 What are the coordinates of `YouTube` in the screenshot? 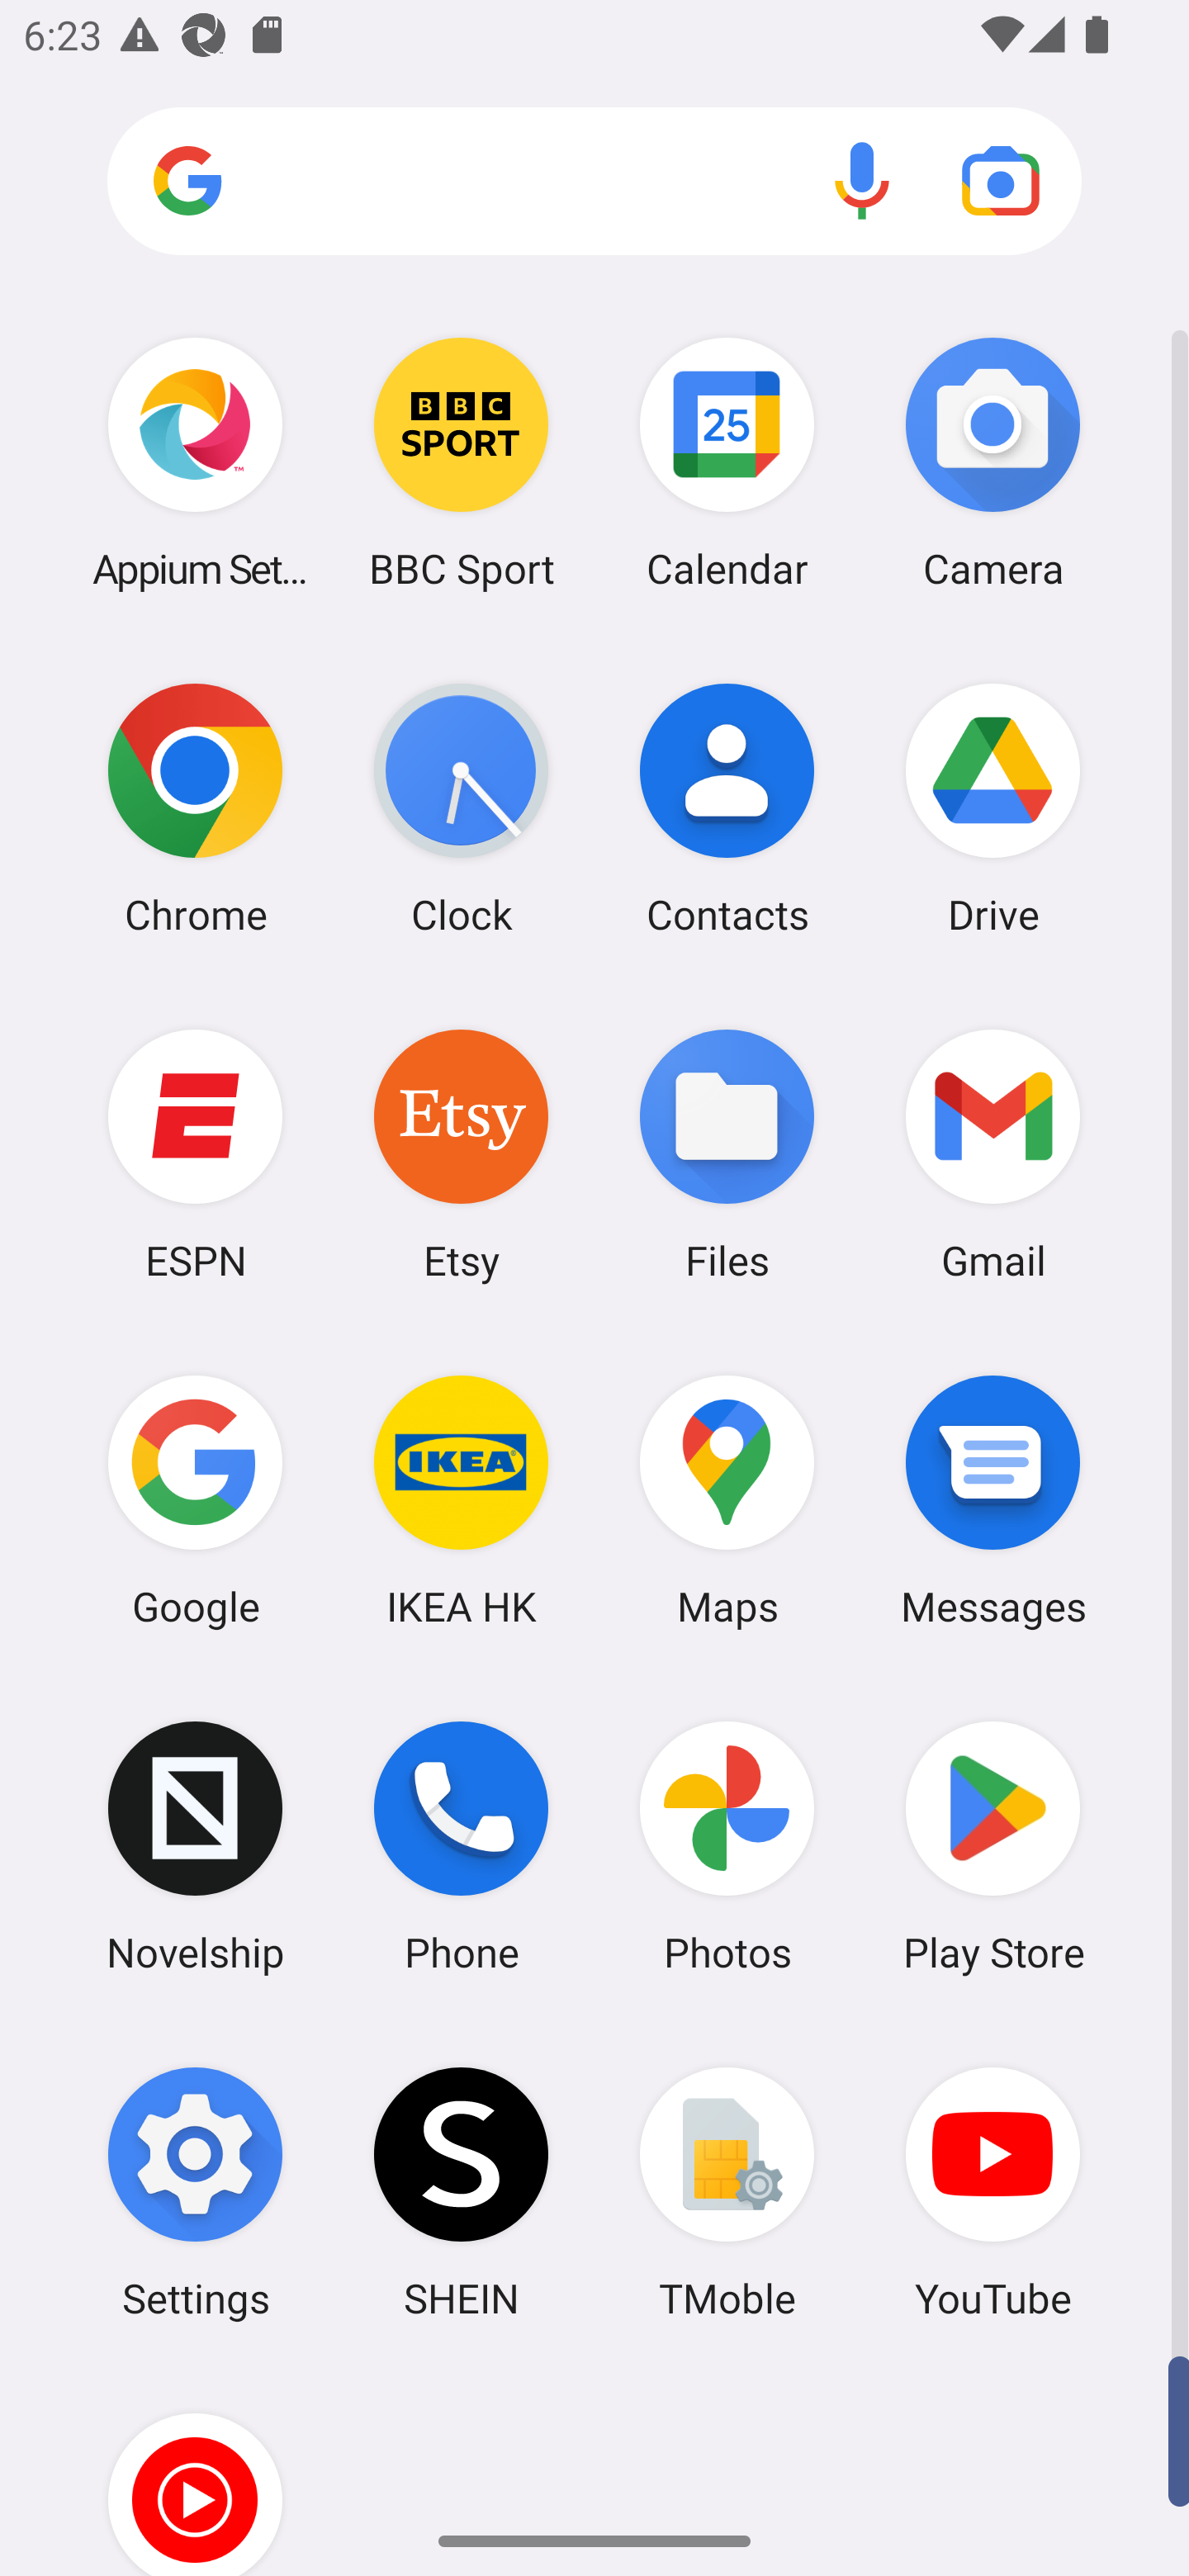 It's located at (992, 2192).